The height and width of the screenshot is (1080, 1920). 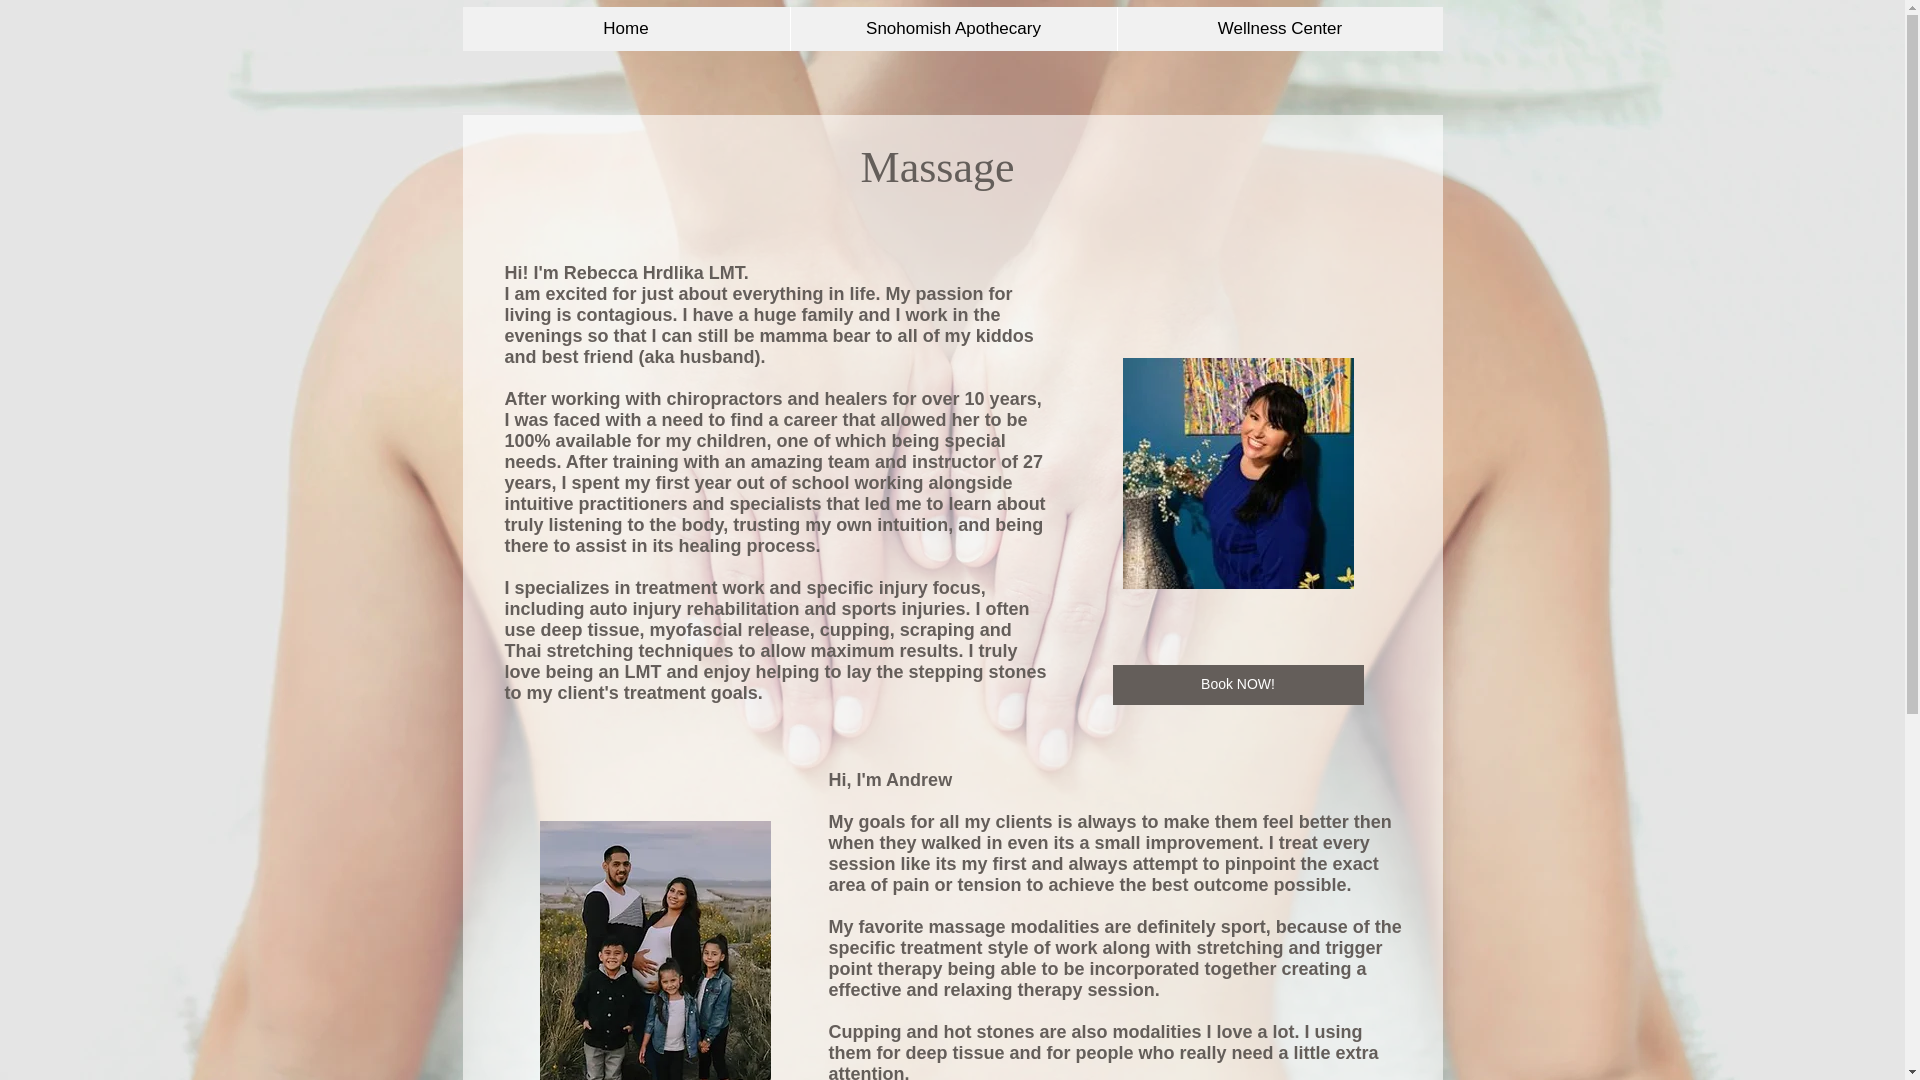 What do you see at coordinates (1278, 28) in the screenshot?
I see `Wellness Center` at bounding box center [1278, 28].